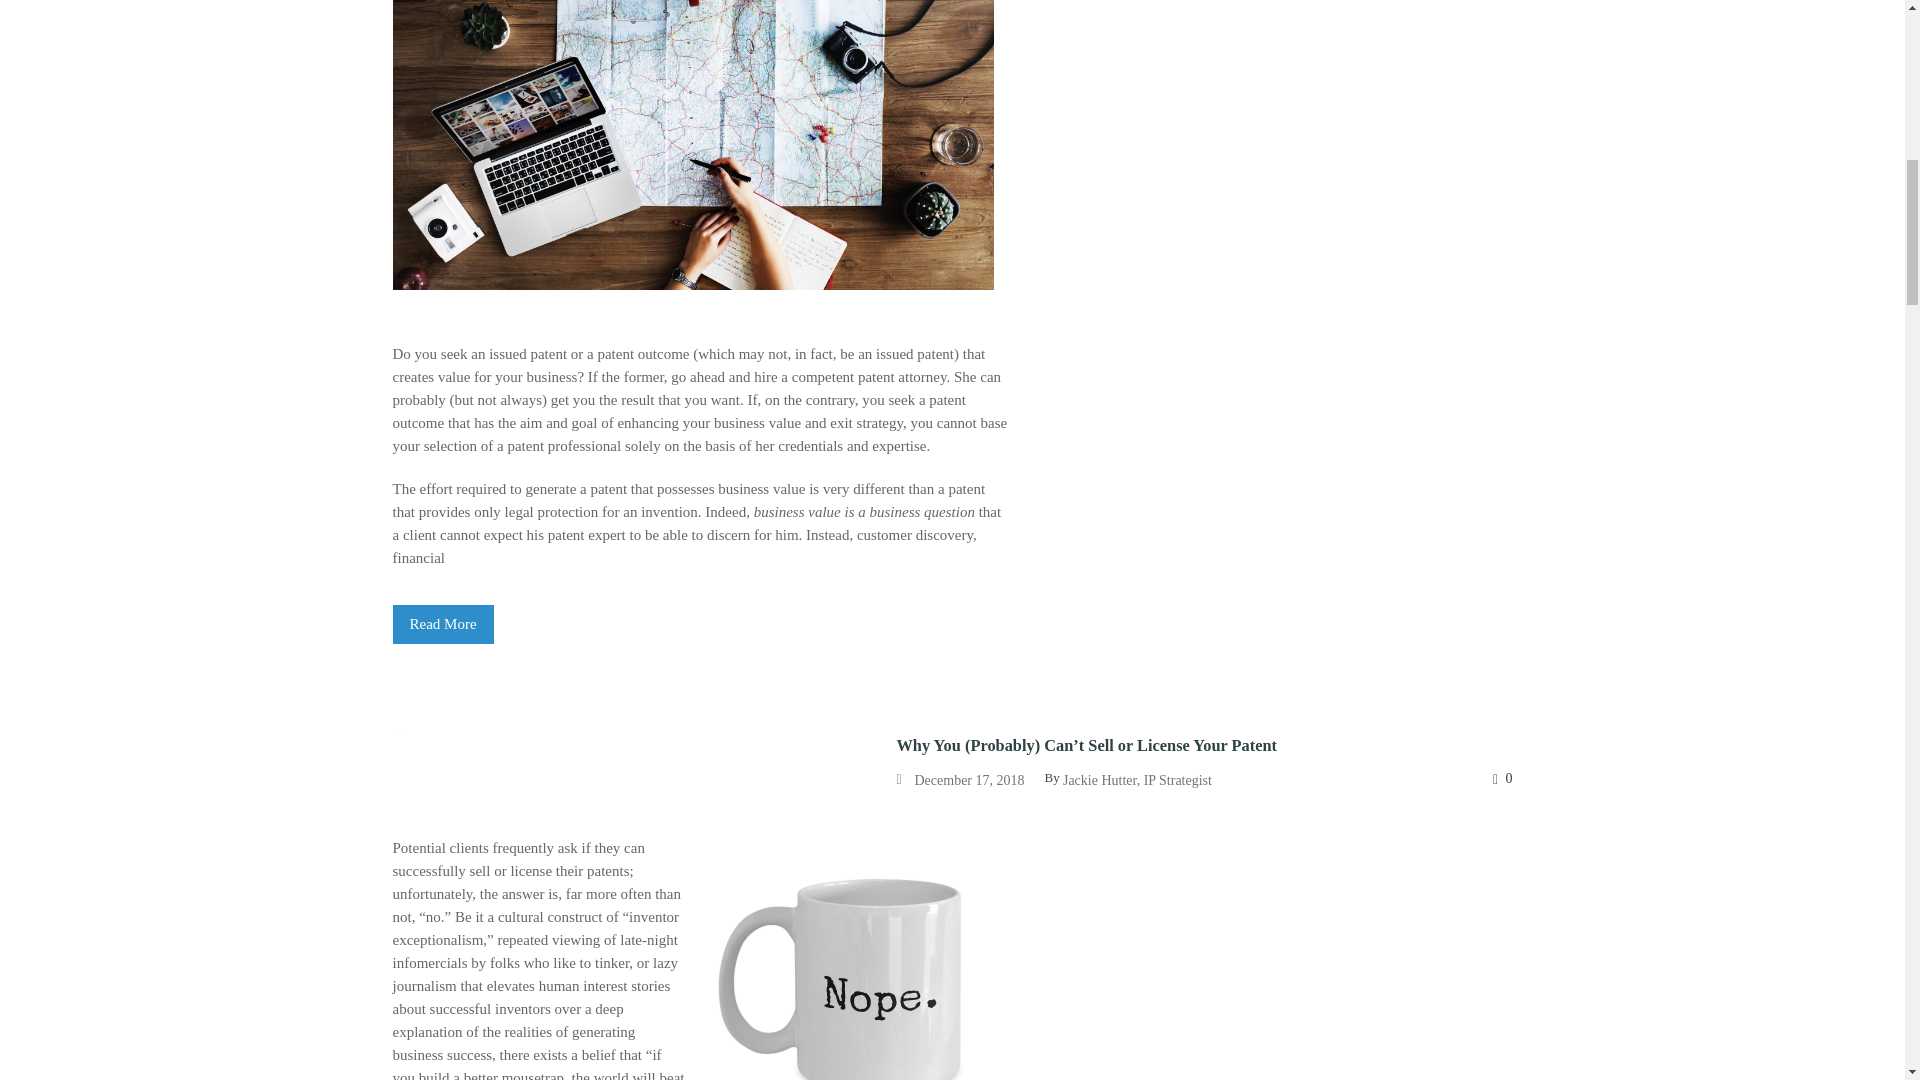  Describe the element at coordinates (442, 624) in the screenshot. I see `Accountability as a Patent Goal` at that location.